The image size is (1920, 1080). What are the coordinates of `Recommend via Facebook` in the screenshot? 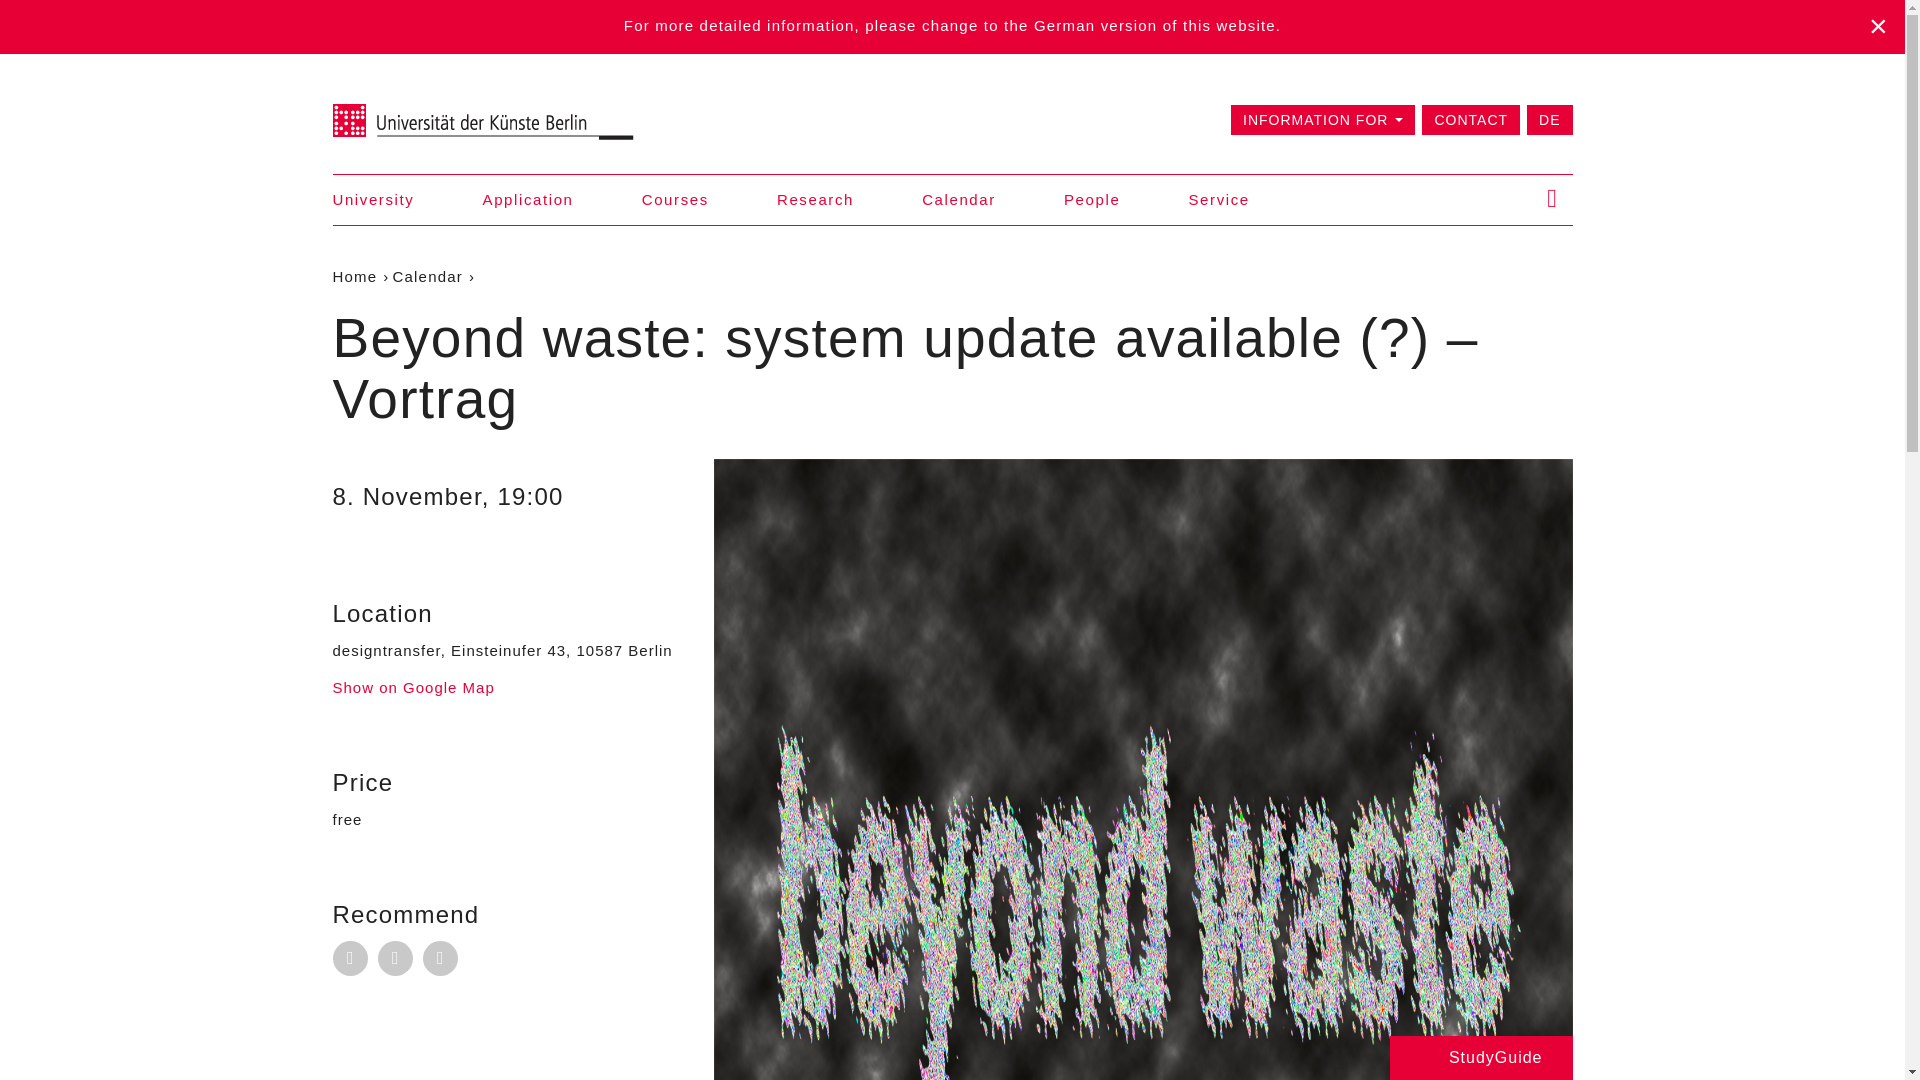 It's located at (395, 958).